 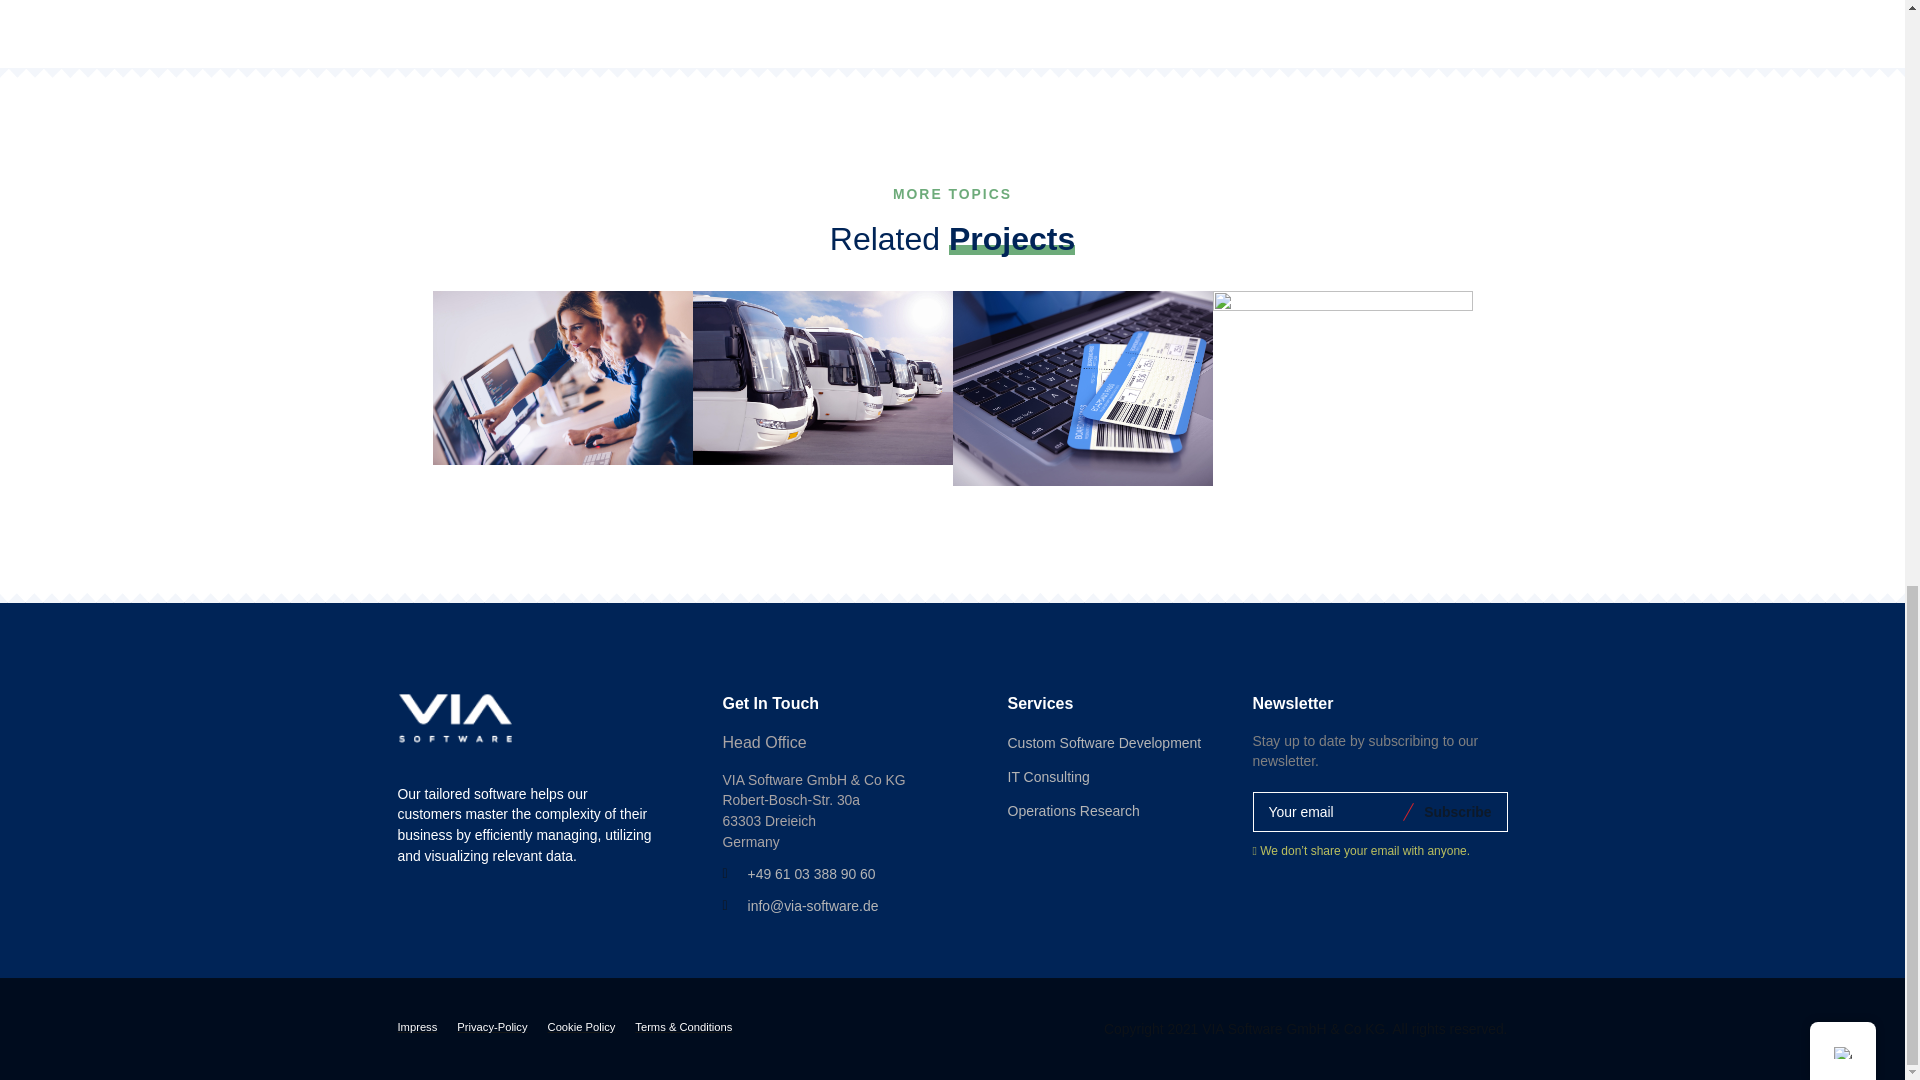 What do you see at coordinates (1074, 812) in the screenshot?
I see `Operations Research` at bounding box center [1074, 812].